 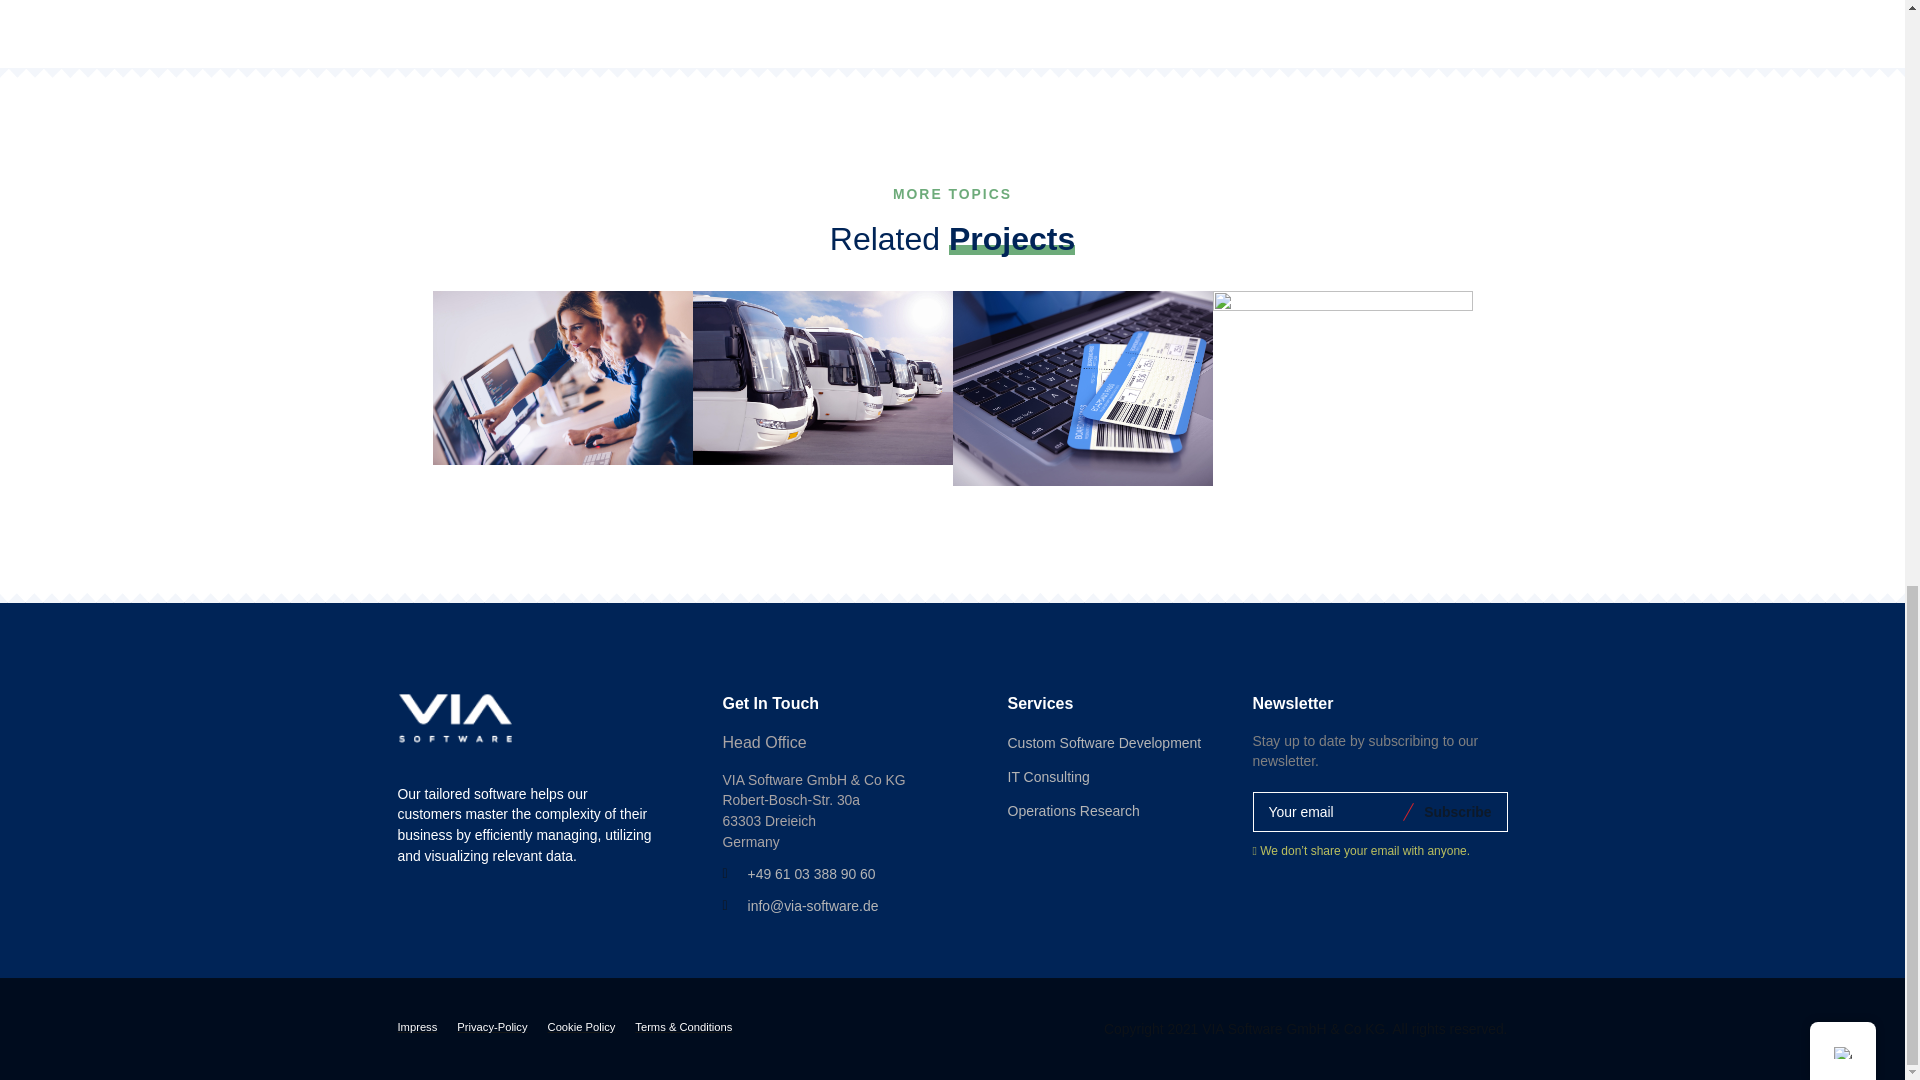 What do you see at coordinates (1074, 812) in the screenshot?
I see `Operations Research` at bounding box center [1074, 812].